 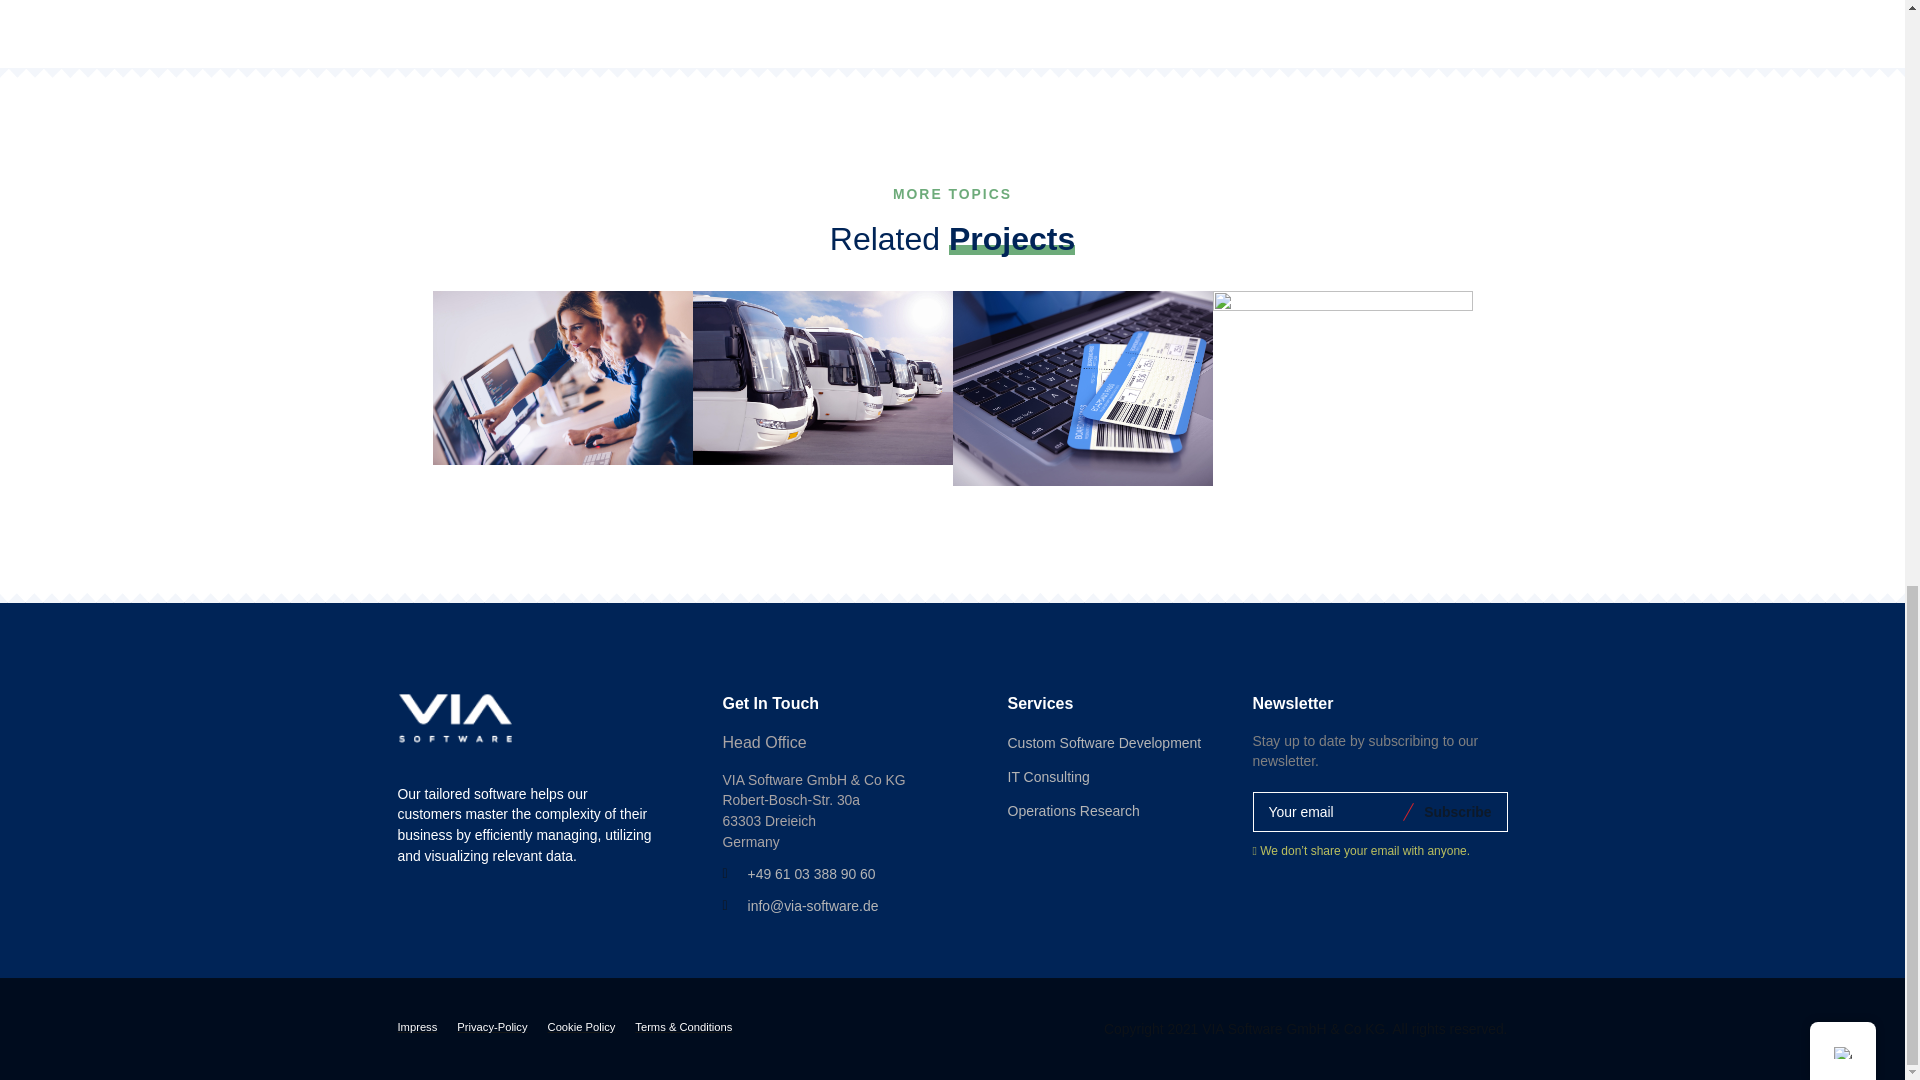 What do you see at coordinates (1074, 812) in the screenshot?
I see `Operations Research` at bounding box center [1074, 812].